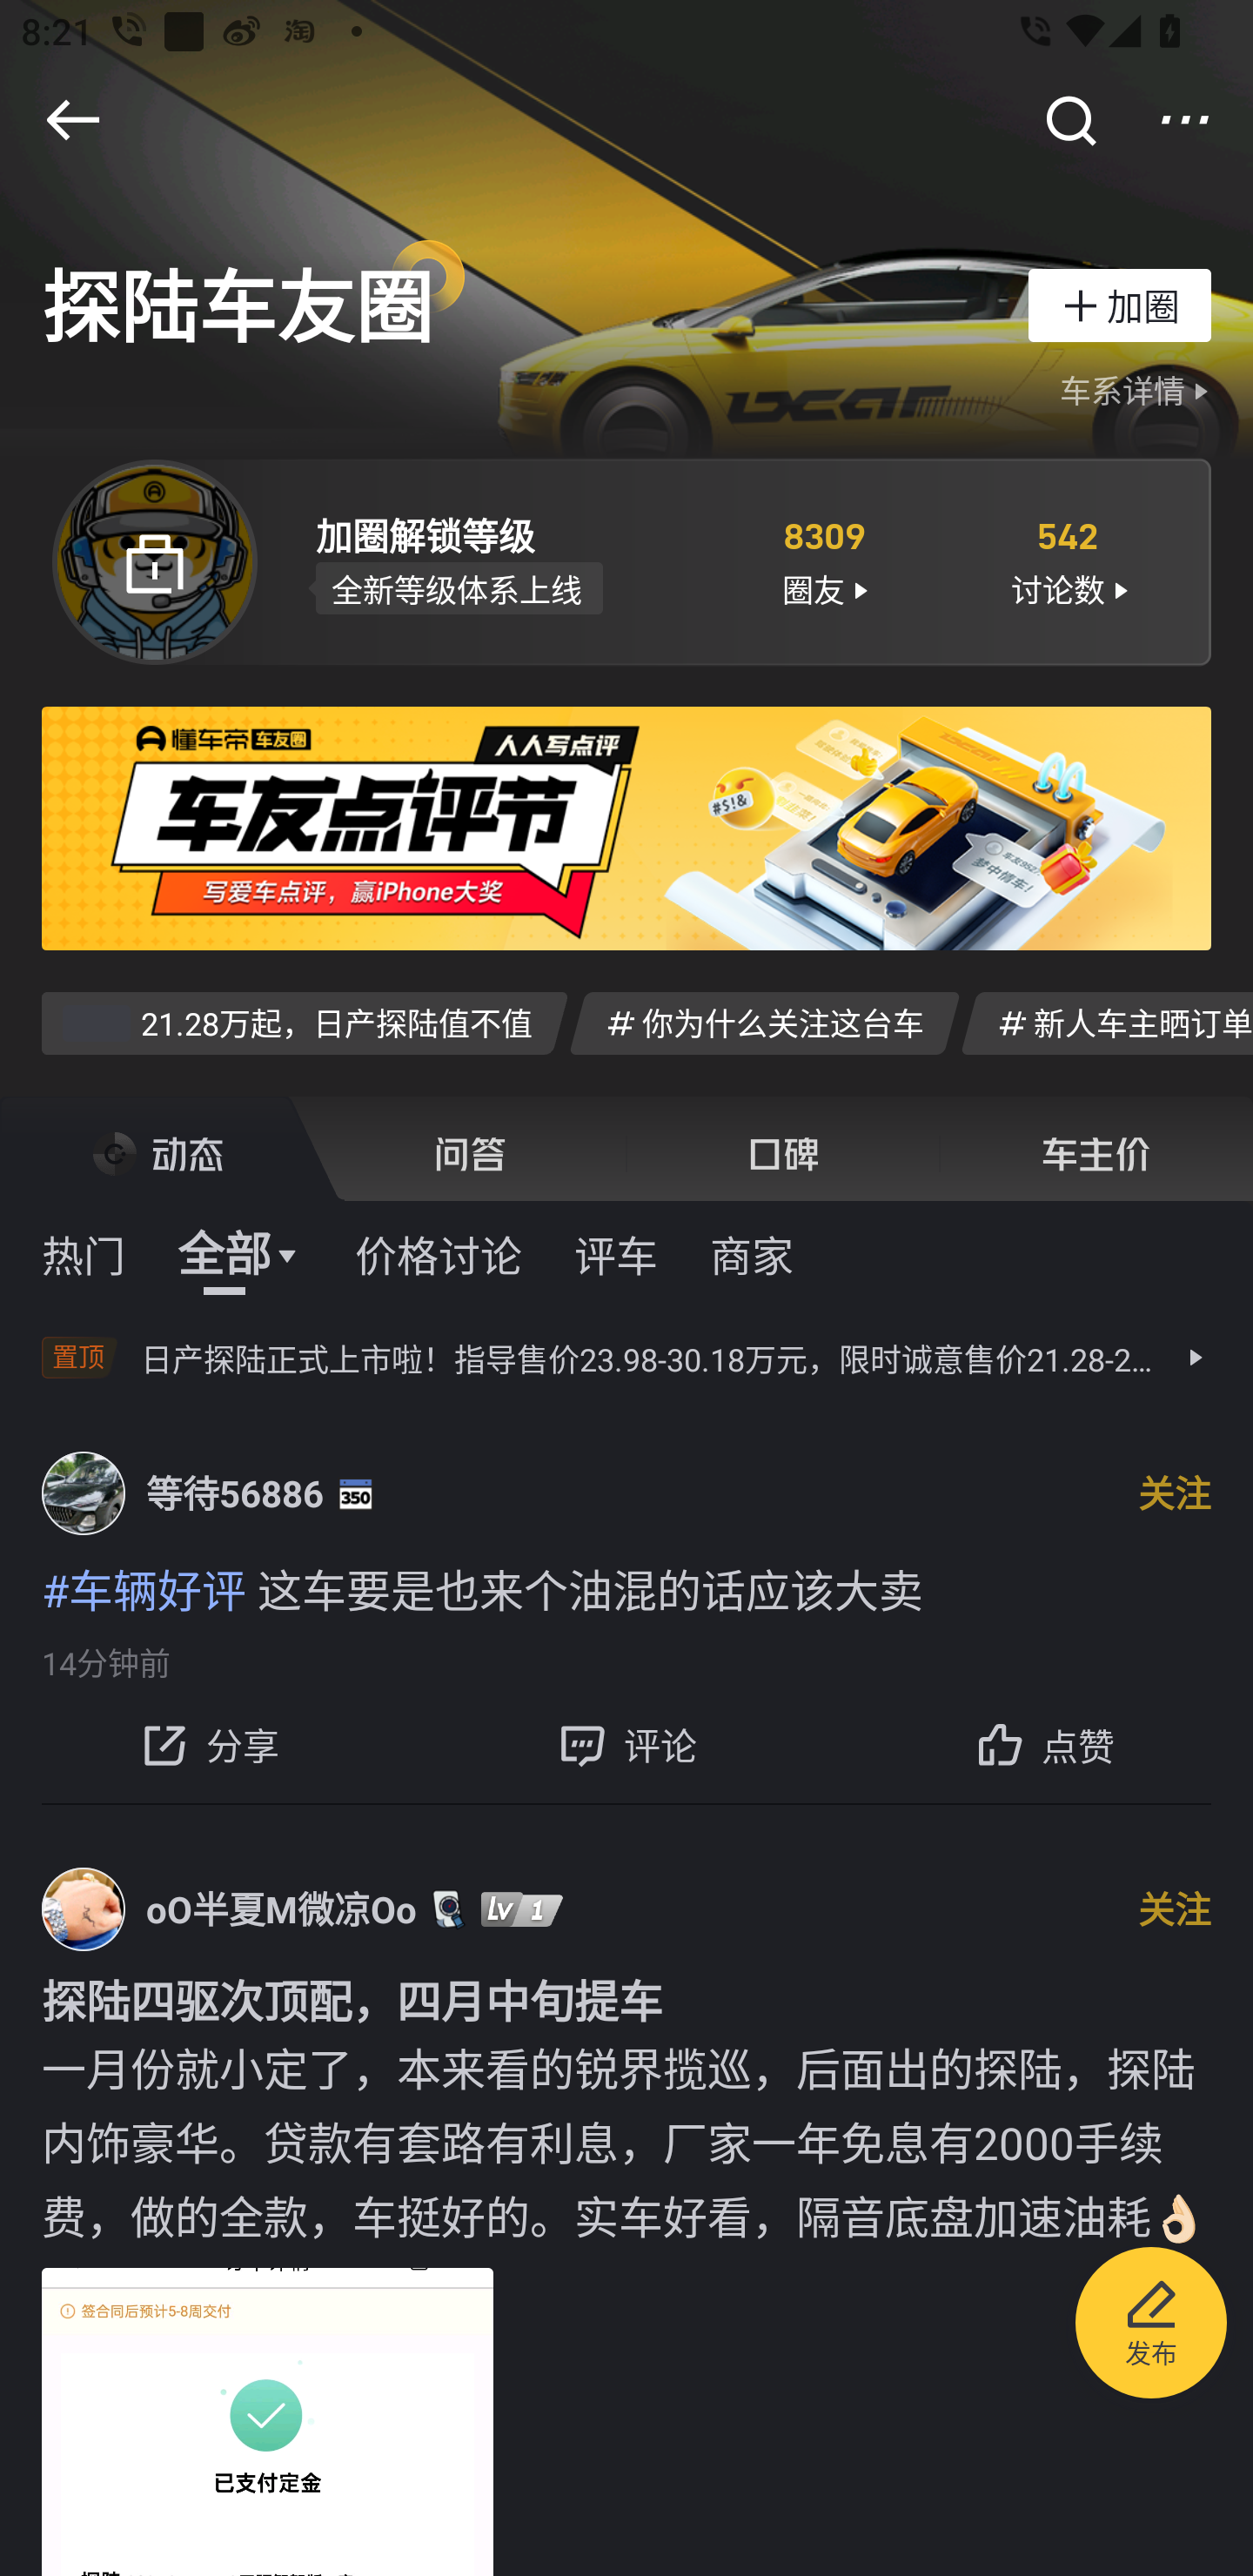 The height and width of the screenshot is (2576, 1253). What do you see at coordinates (823, 560) in the screenshot?
I see `8309 圈友` at bounding box center [823, 560].